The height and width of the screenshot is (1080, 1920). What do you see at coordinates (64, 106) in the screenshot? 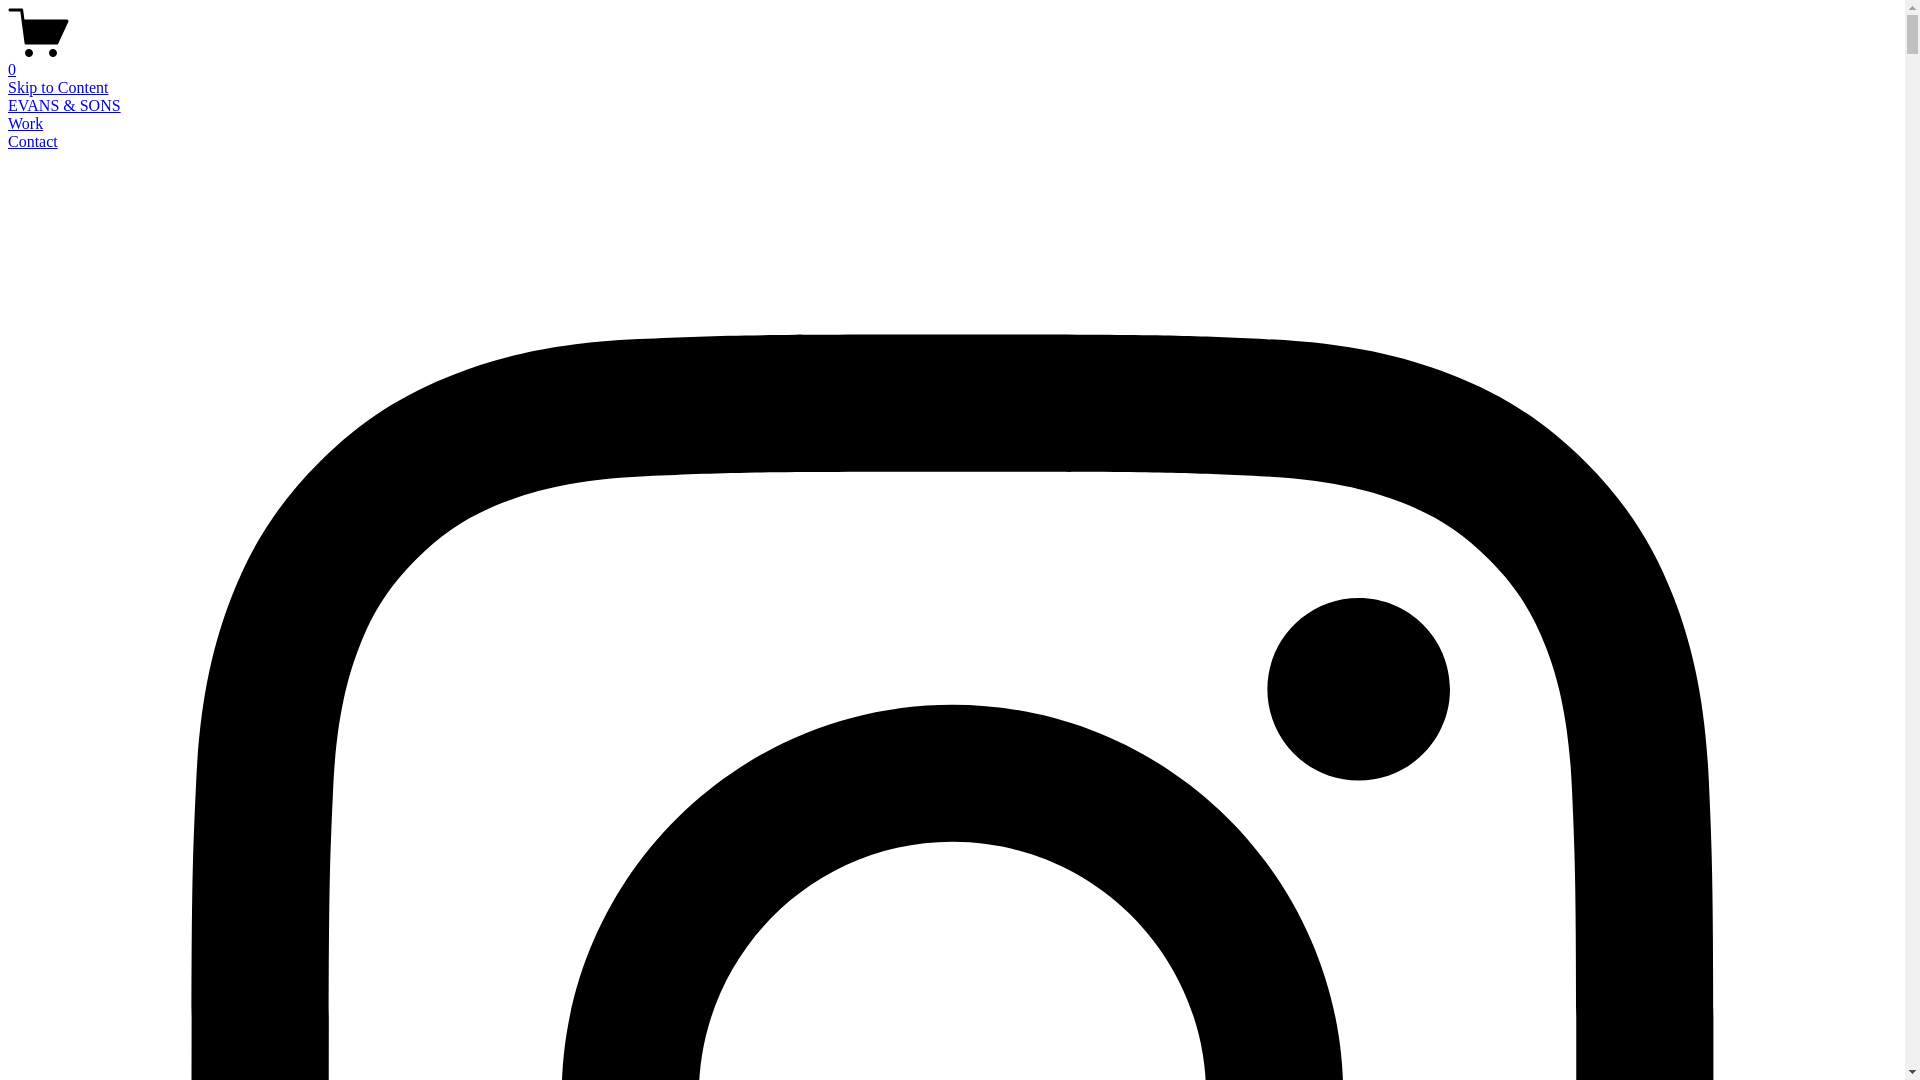
I see `EVANS & SONS` at bounding box center [64, 106].